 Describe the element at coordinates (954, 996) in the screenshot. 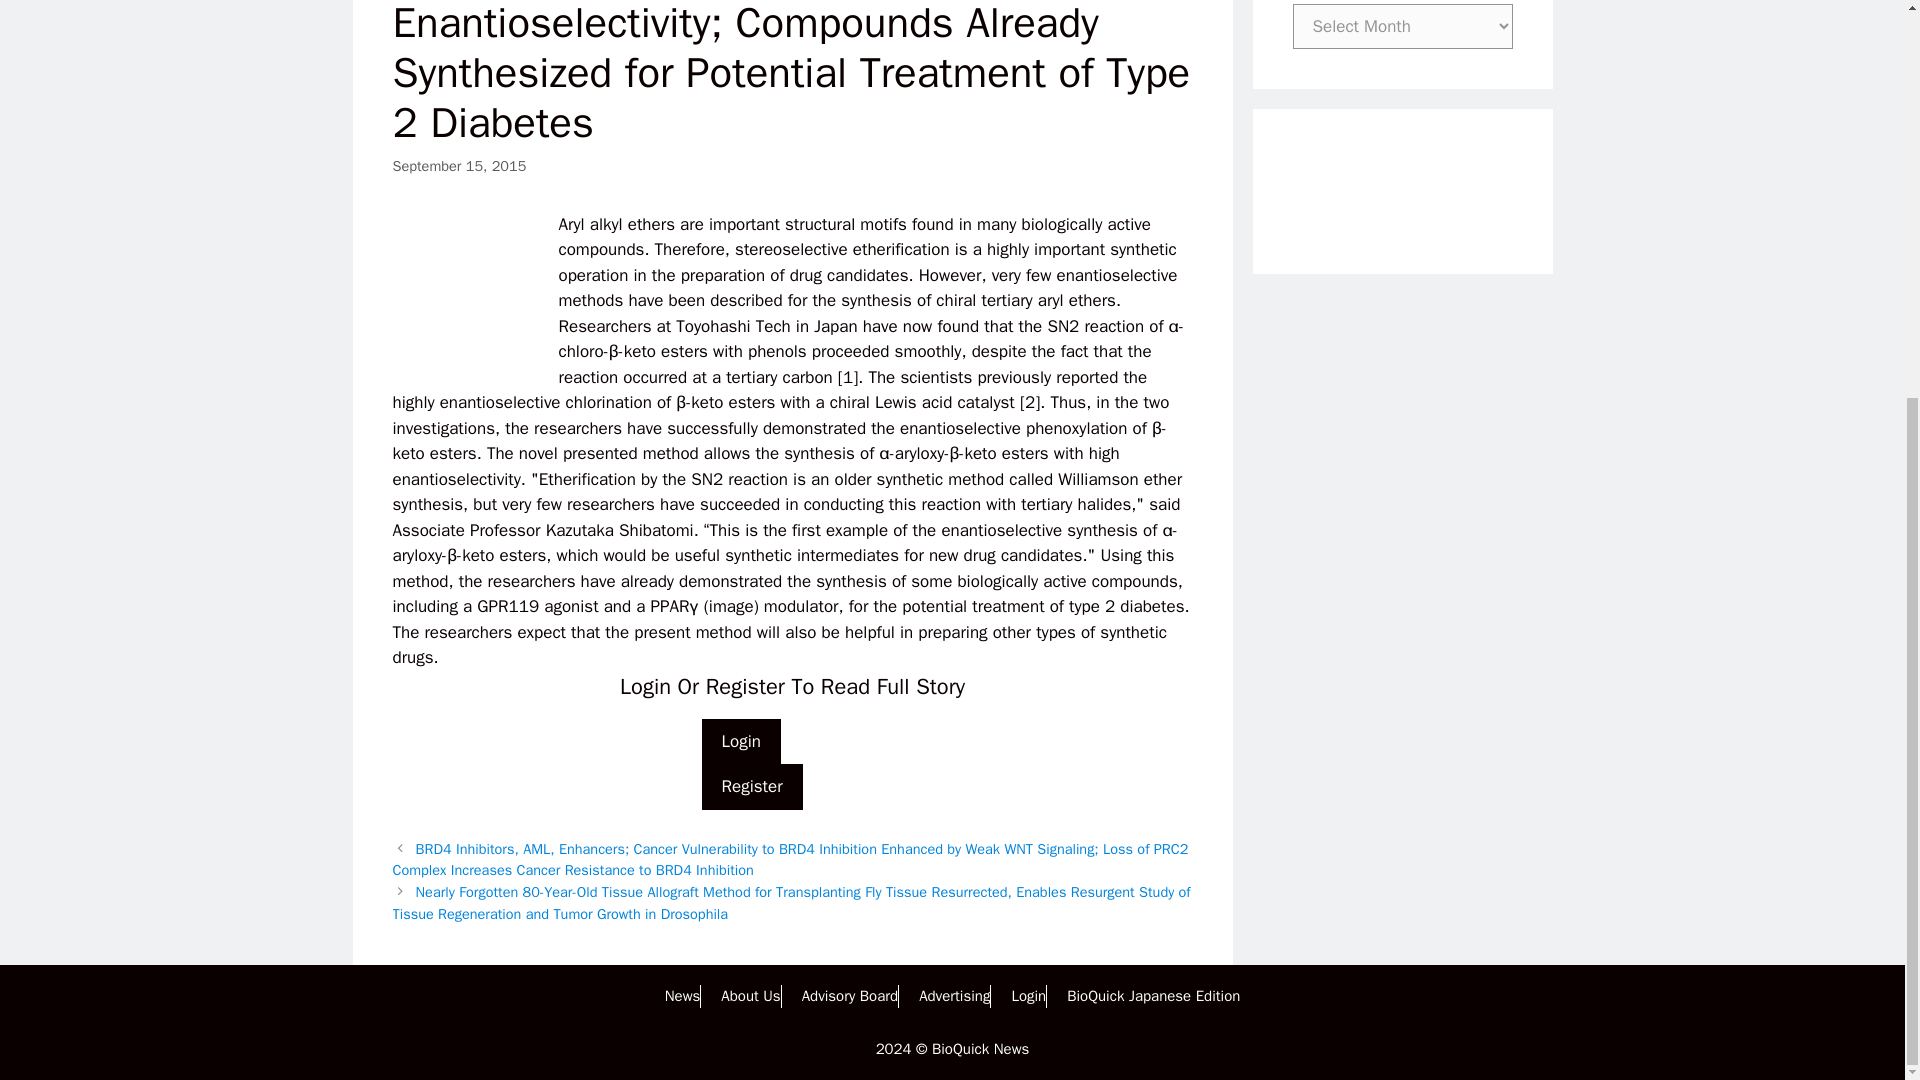

I see `Advertising` at that location.